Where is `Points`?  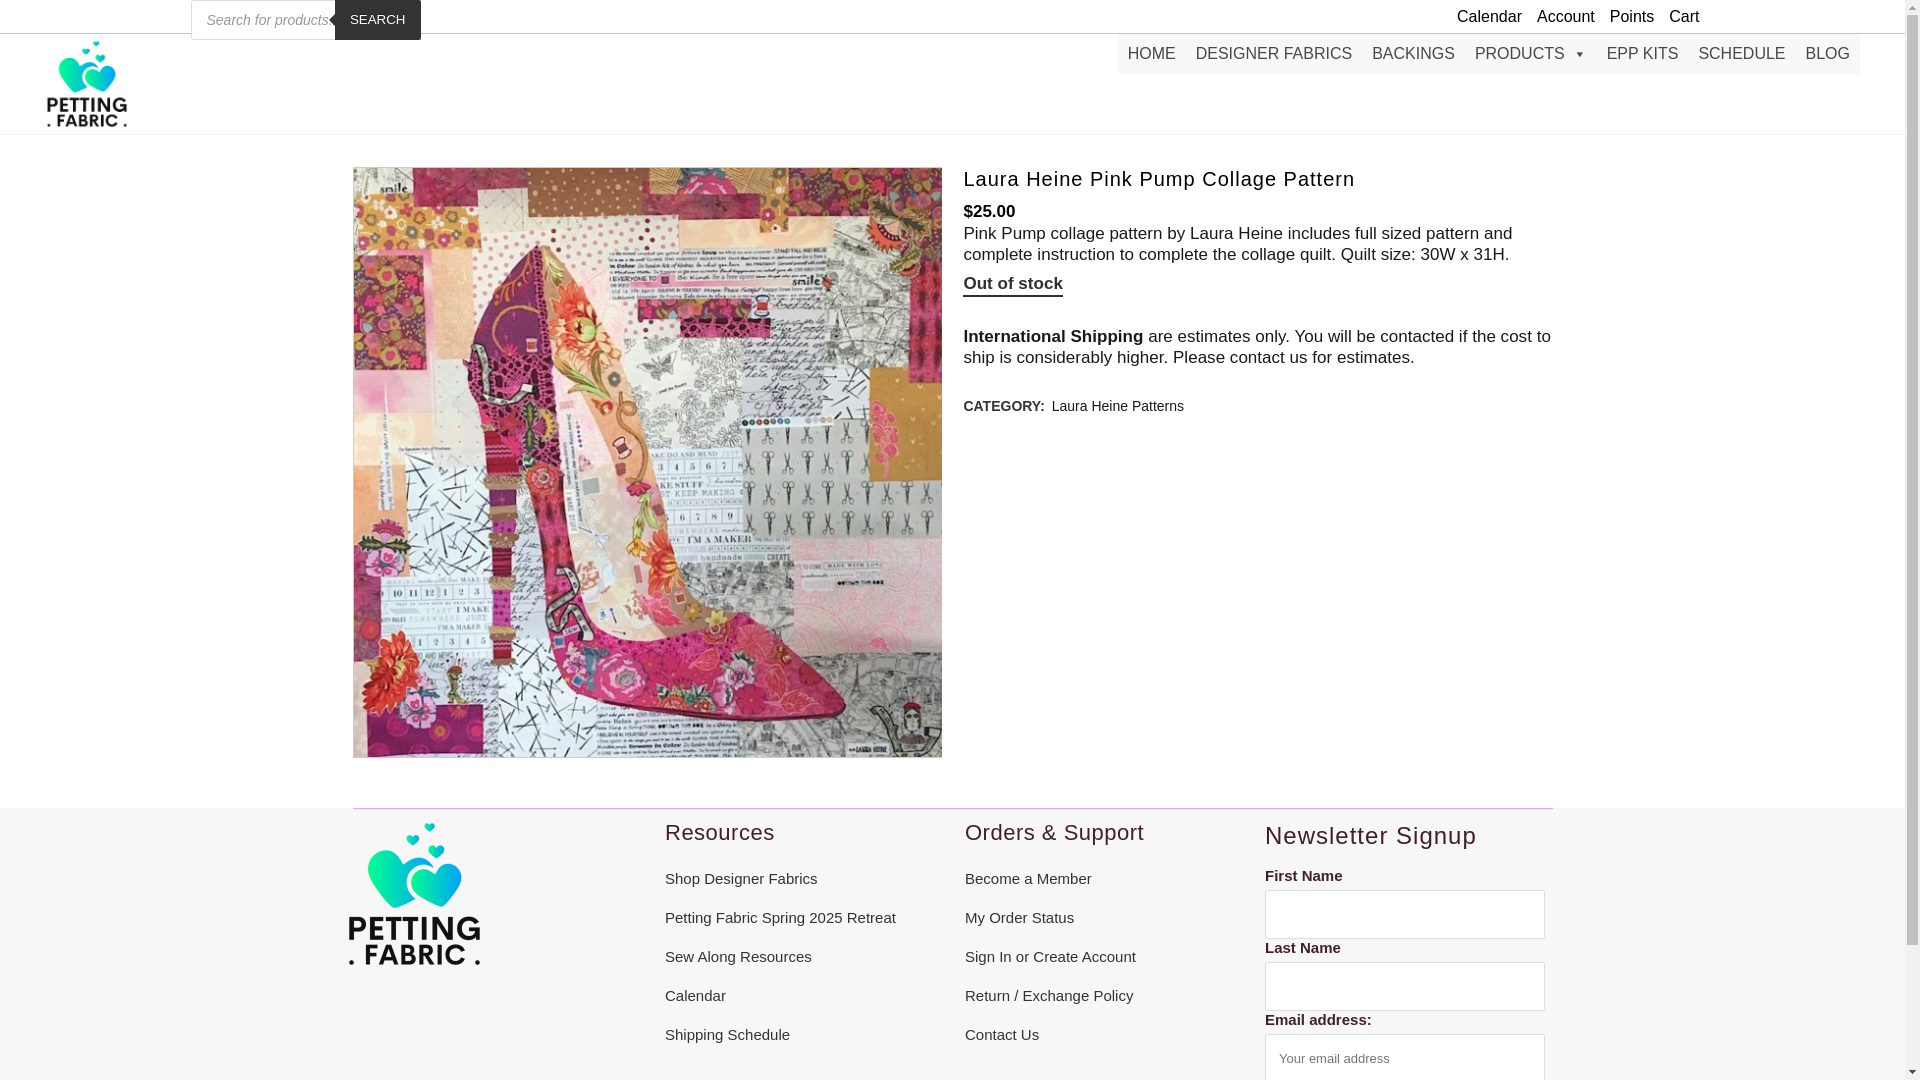
Points is located at coordinates (1624, 16).